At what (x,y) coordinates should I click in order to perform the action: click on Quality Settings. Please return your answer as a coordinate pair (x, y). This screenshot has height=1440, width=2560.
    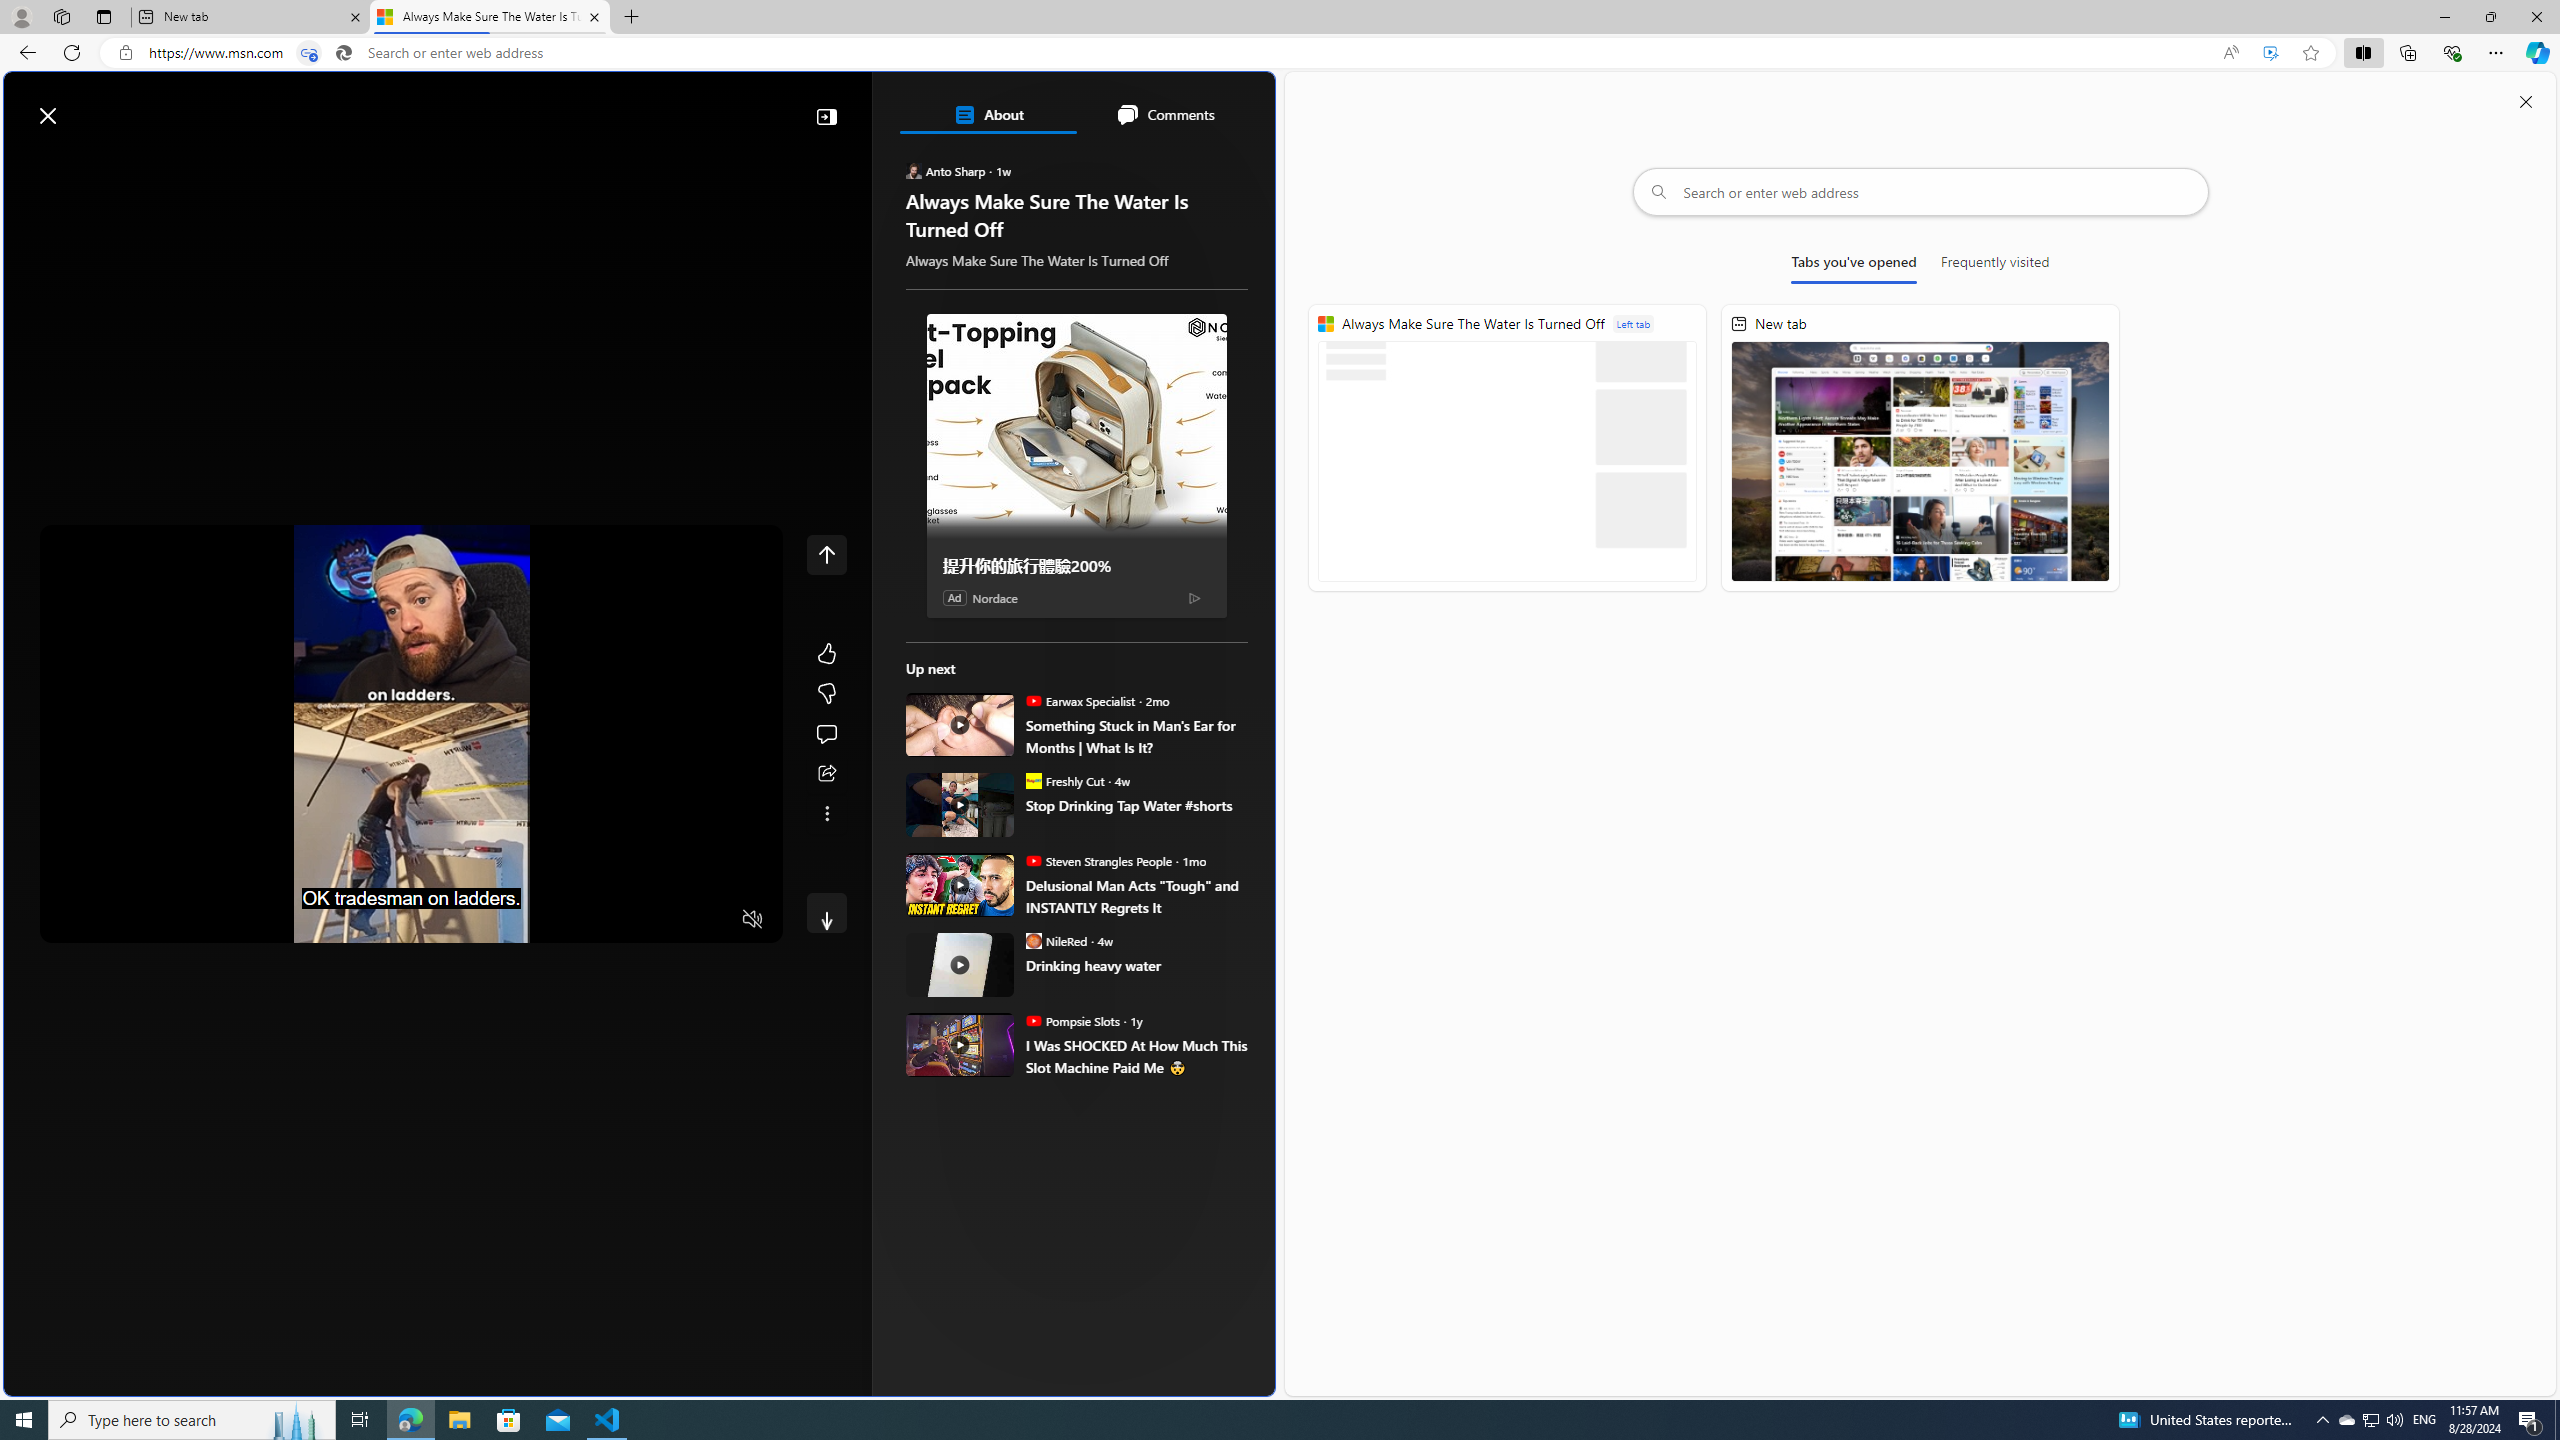
    Looking at the image, I should click on (634, 920).